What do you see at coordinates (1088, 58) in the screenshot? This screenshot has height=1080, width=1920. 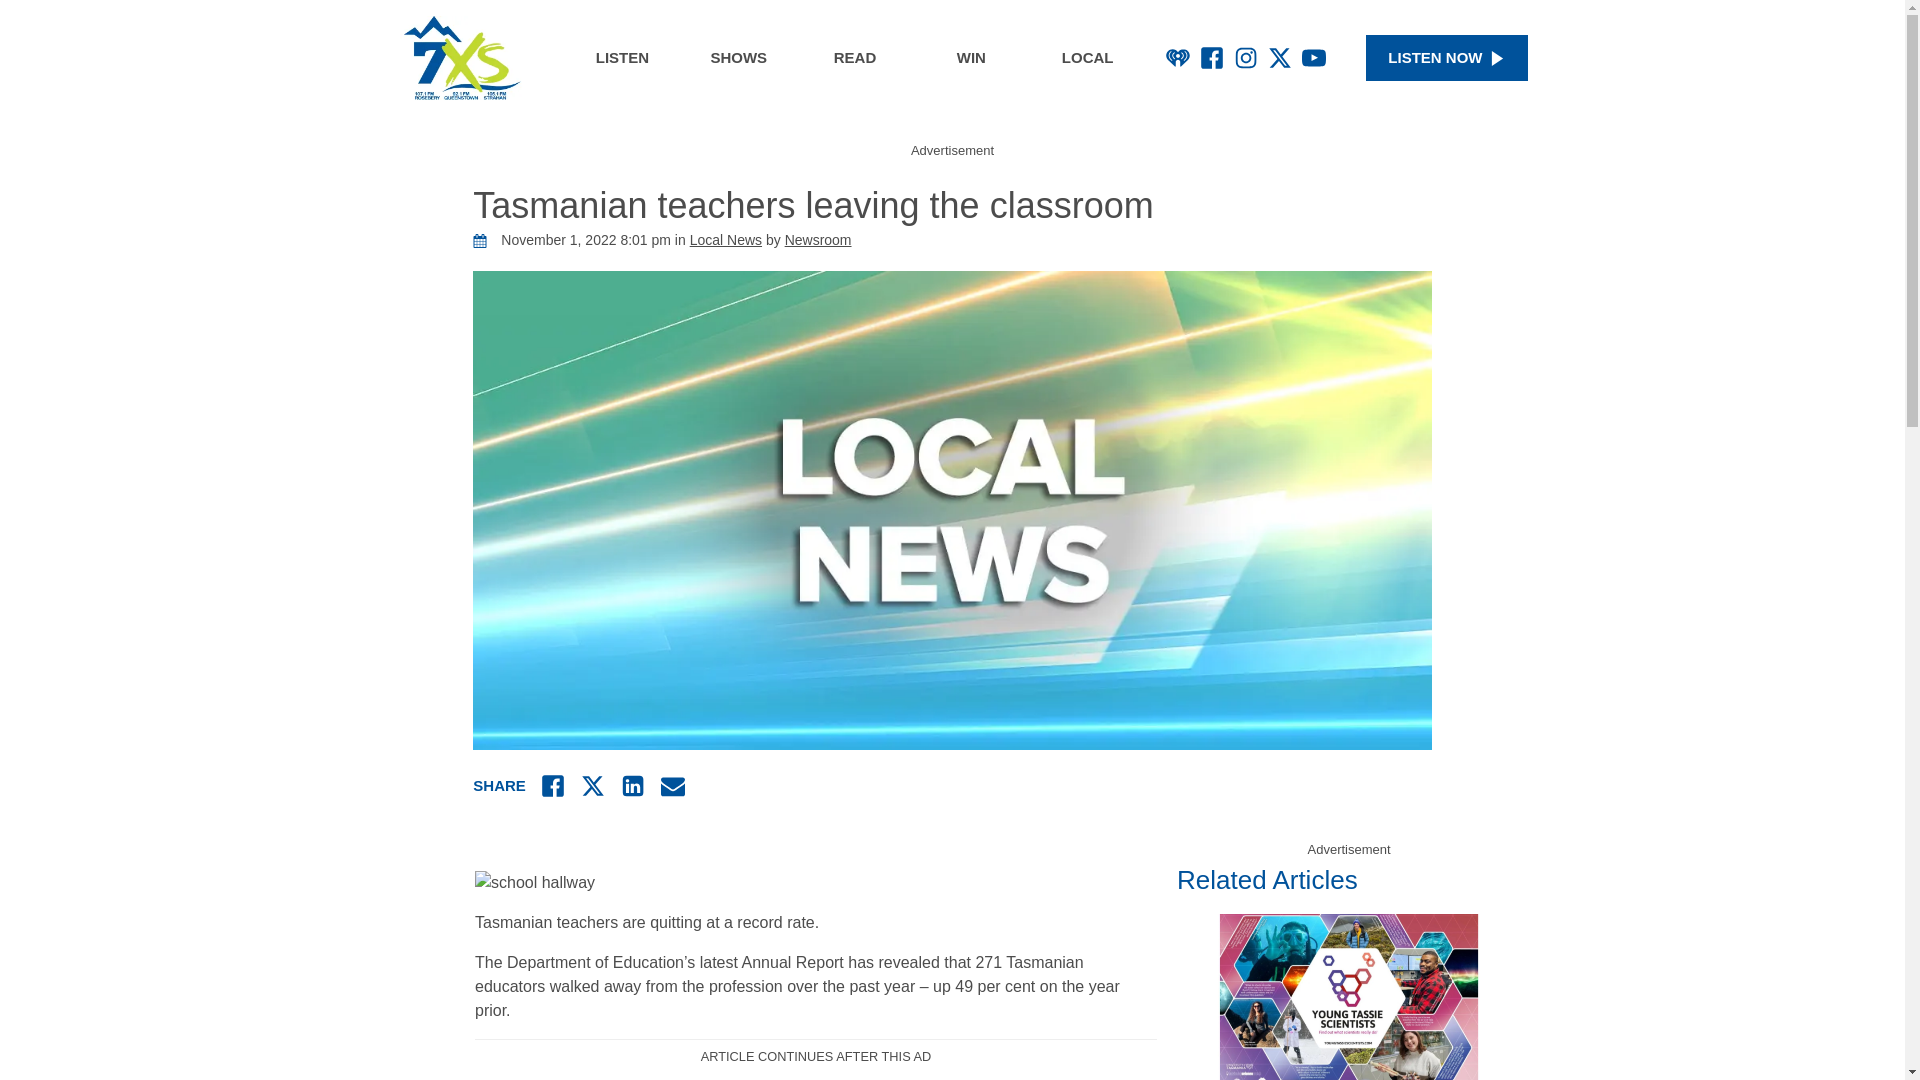 I see `LOCAL` at bounding box center [1088, 58].